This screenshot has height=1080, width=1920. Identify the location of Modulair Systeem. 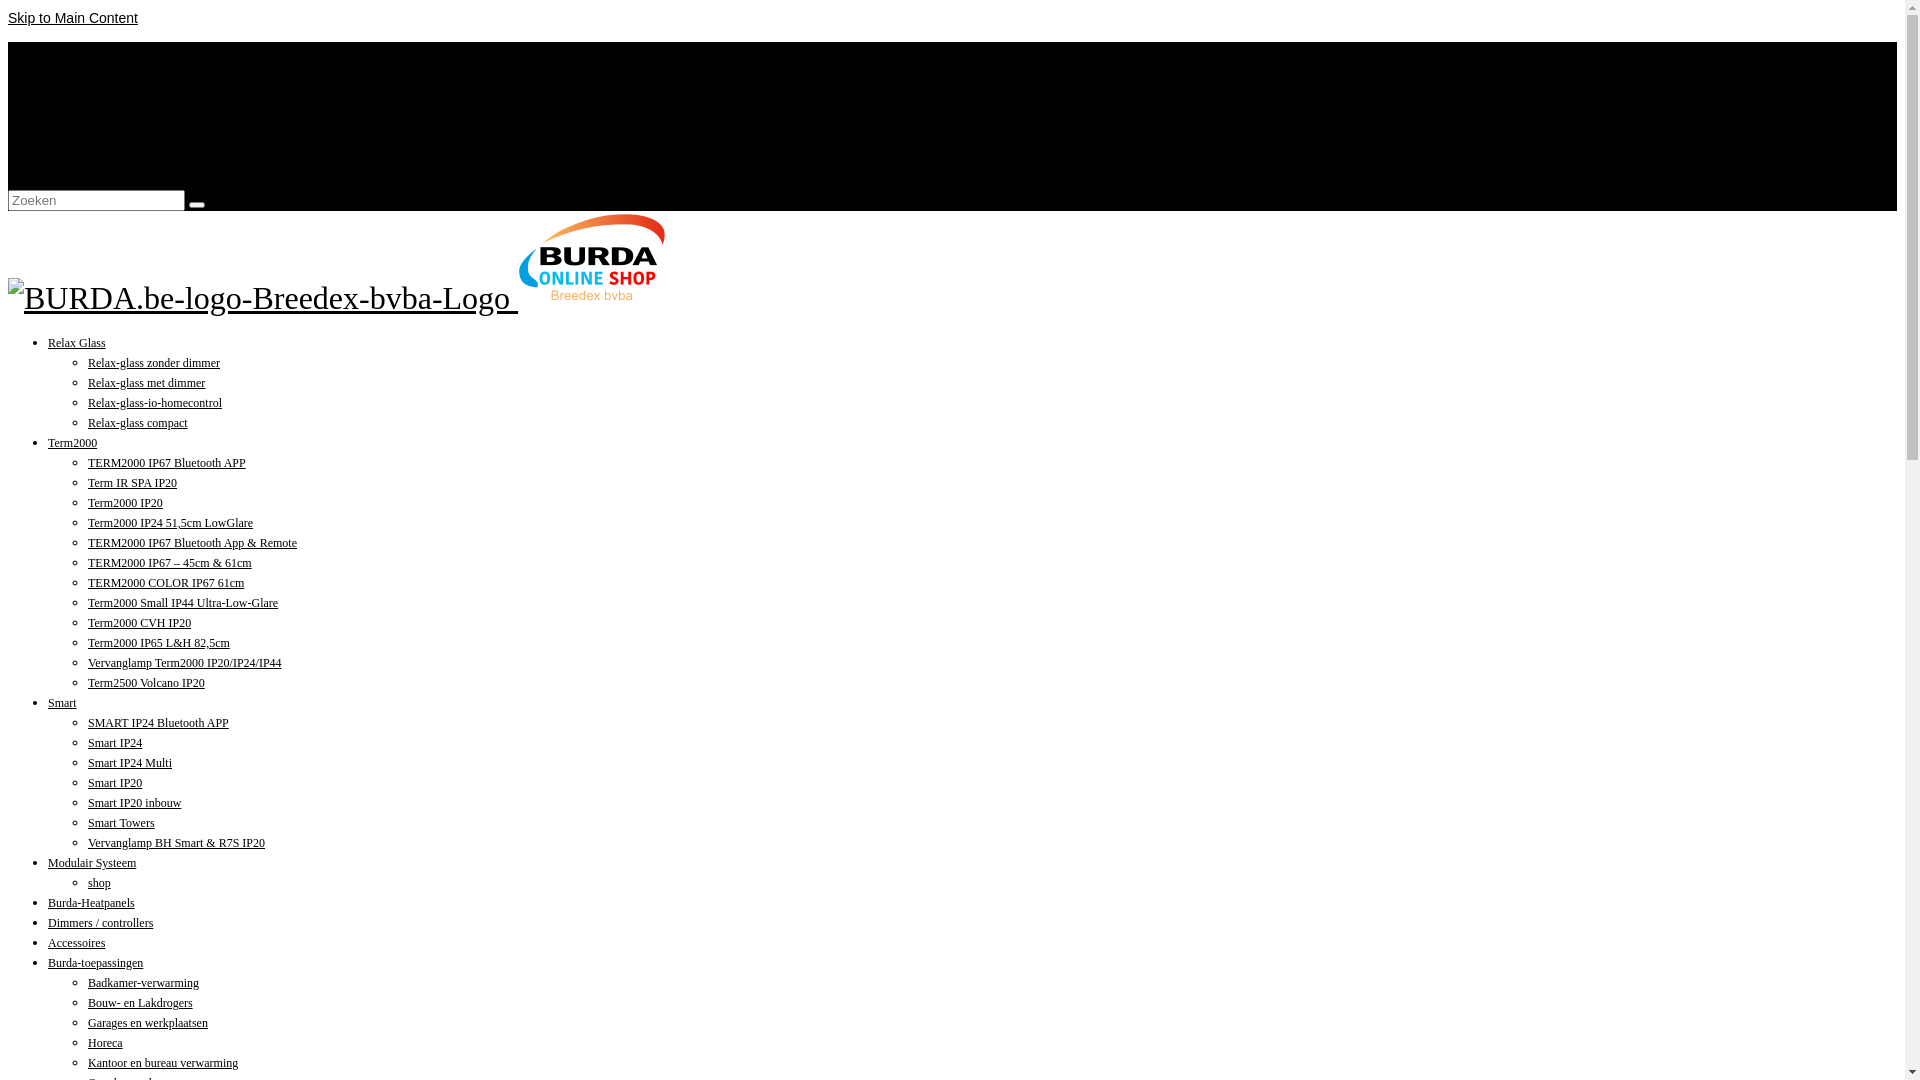
(92, 863).